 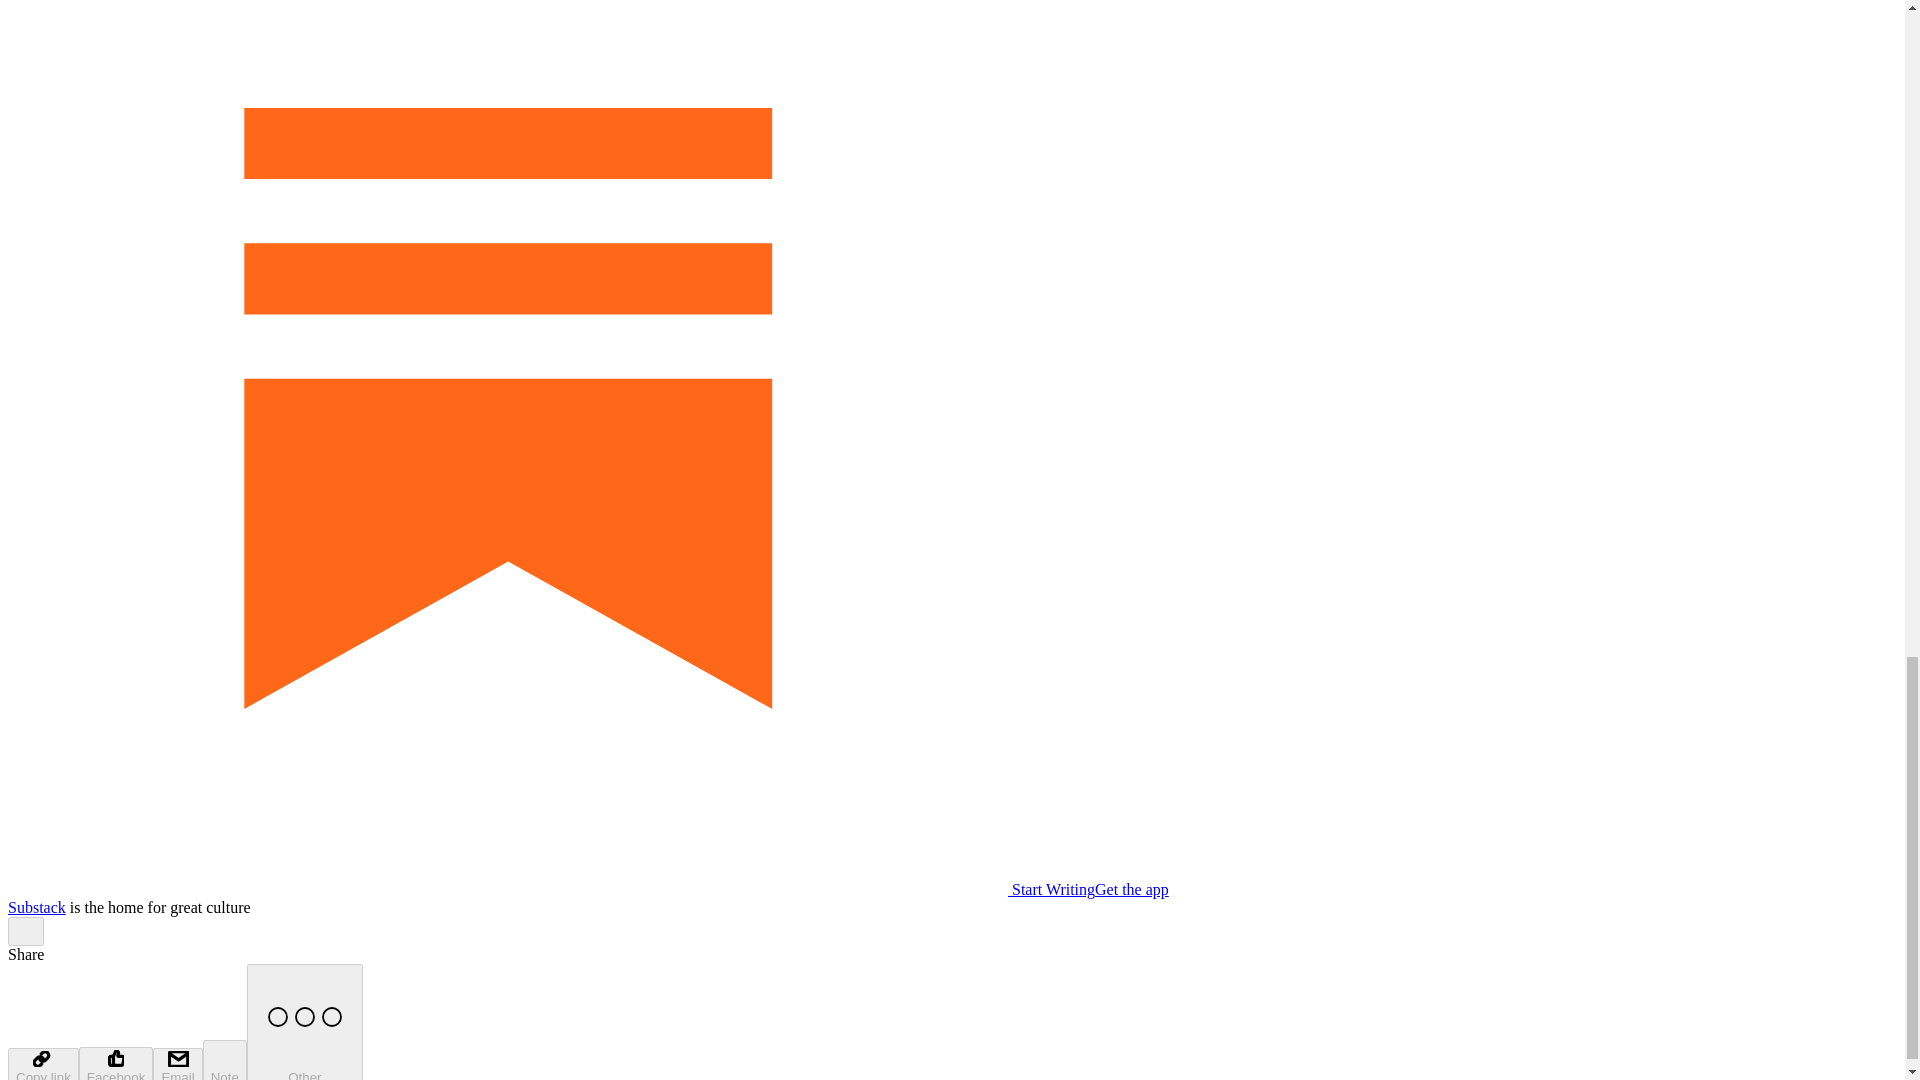 What do you see at coordinates (1132, 889) in the screenshot?
I see `Get the app` at bounding box center [1132, 889].